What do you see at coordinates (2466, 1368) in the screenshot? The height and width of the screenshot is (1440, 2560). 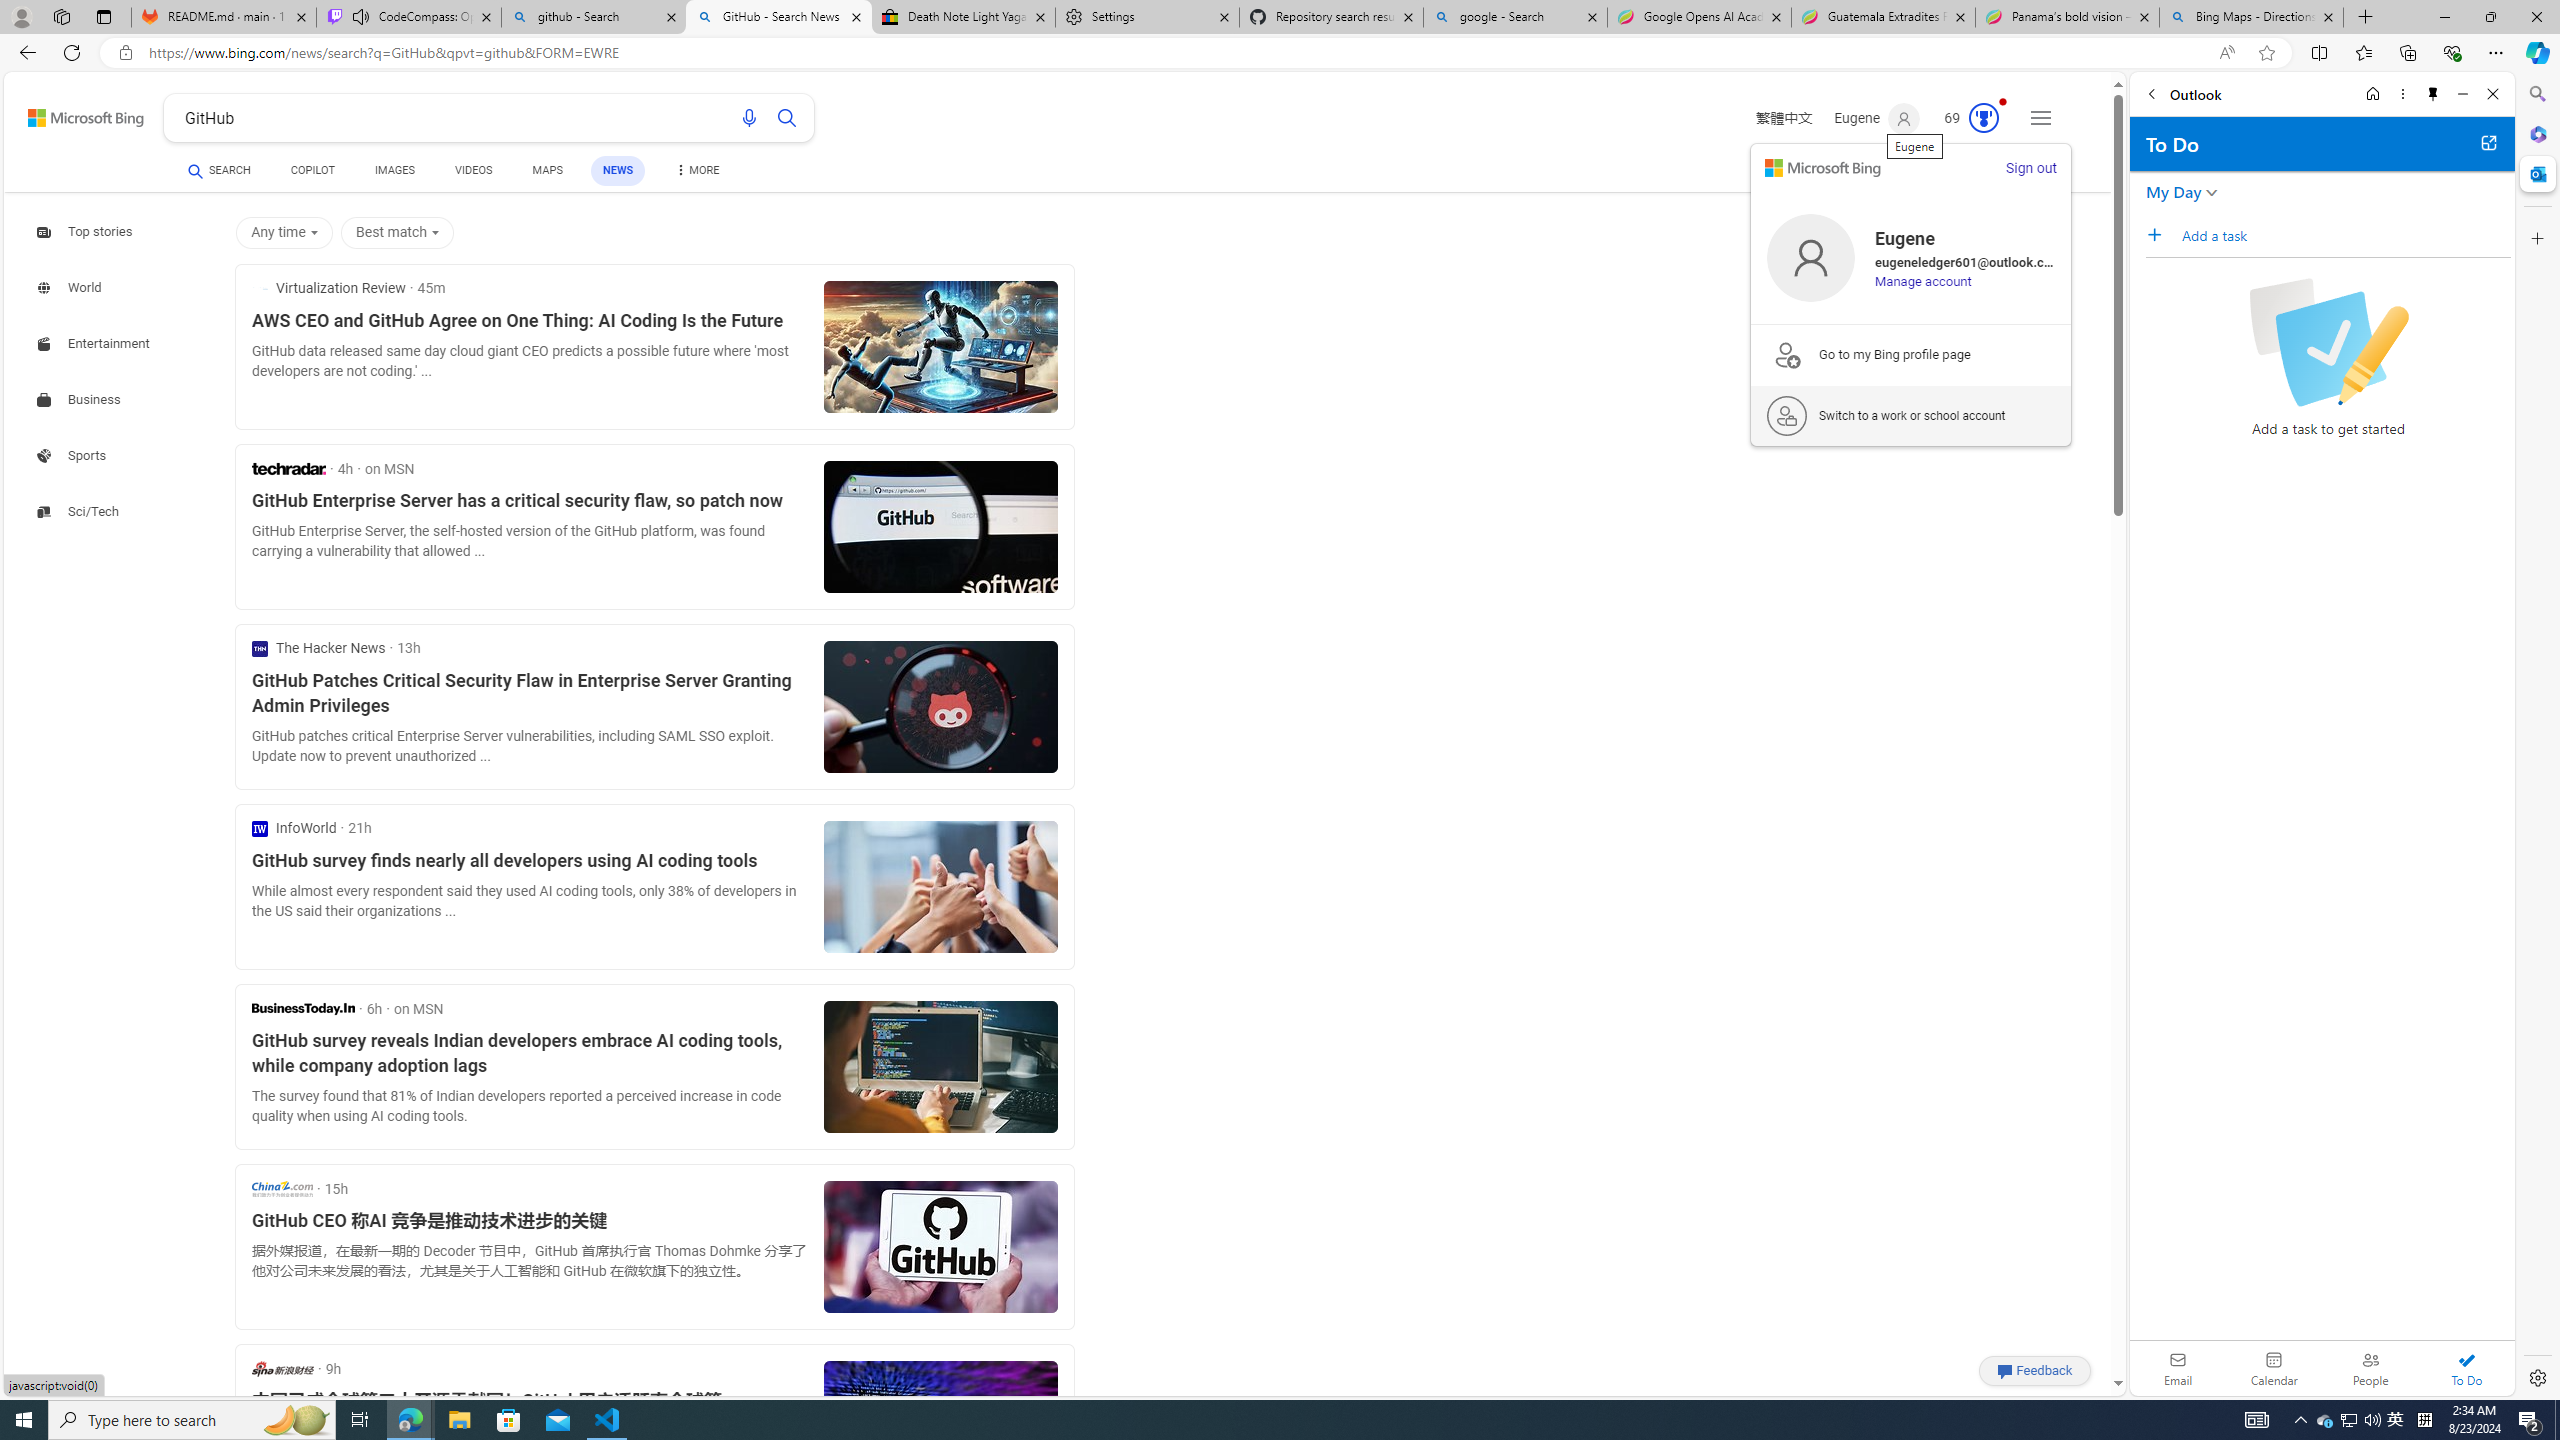 I see `To Do` at bounding box center [2466, 1368].